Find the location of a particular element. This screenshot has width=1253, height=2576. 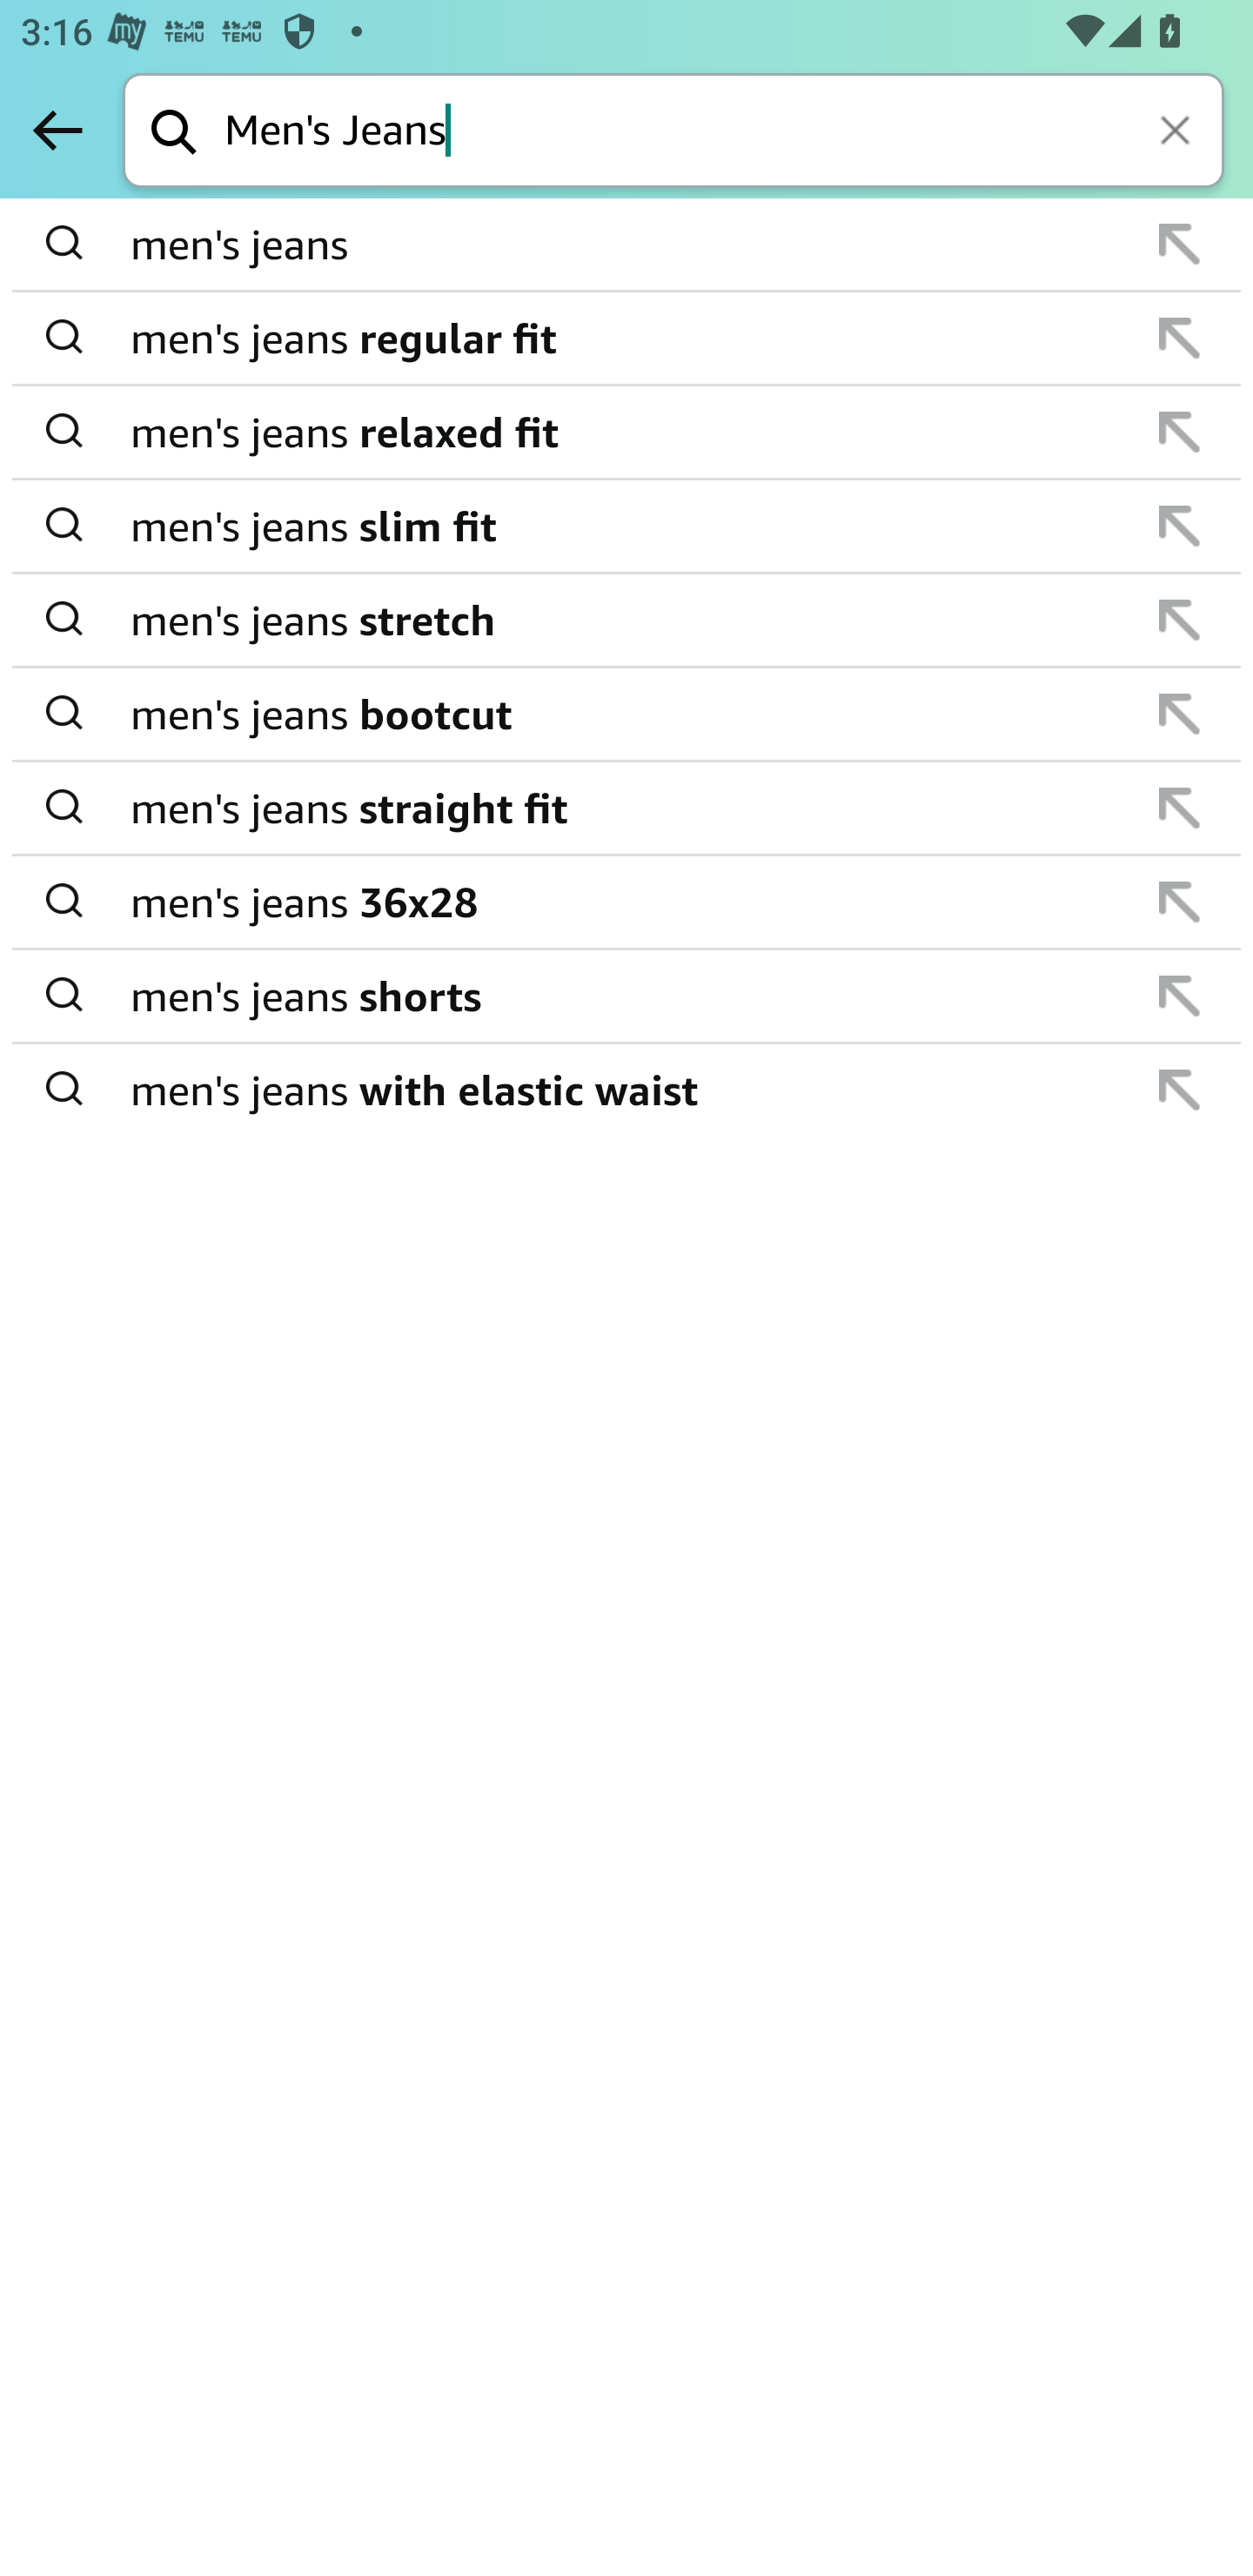

append suggestion men's jeans is located at coordinates (626, 245).